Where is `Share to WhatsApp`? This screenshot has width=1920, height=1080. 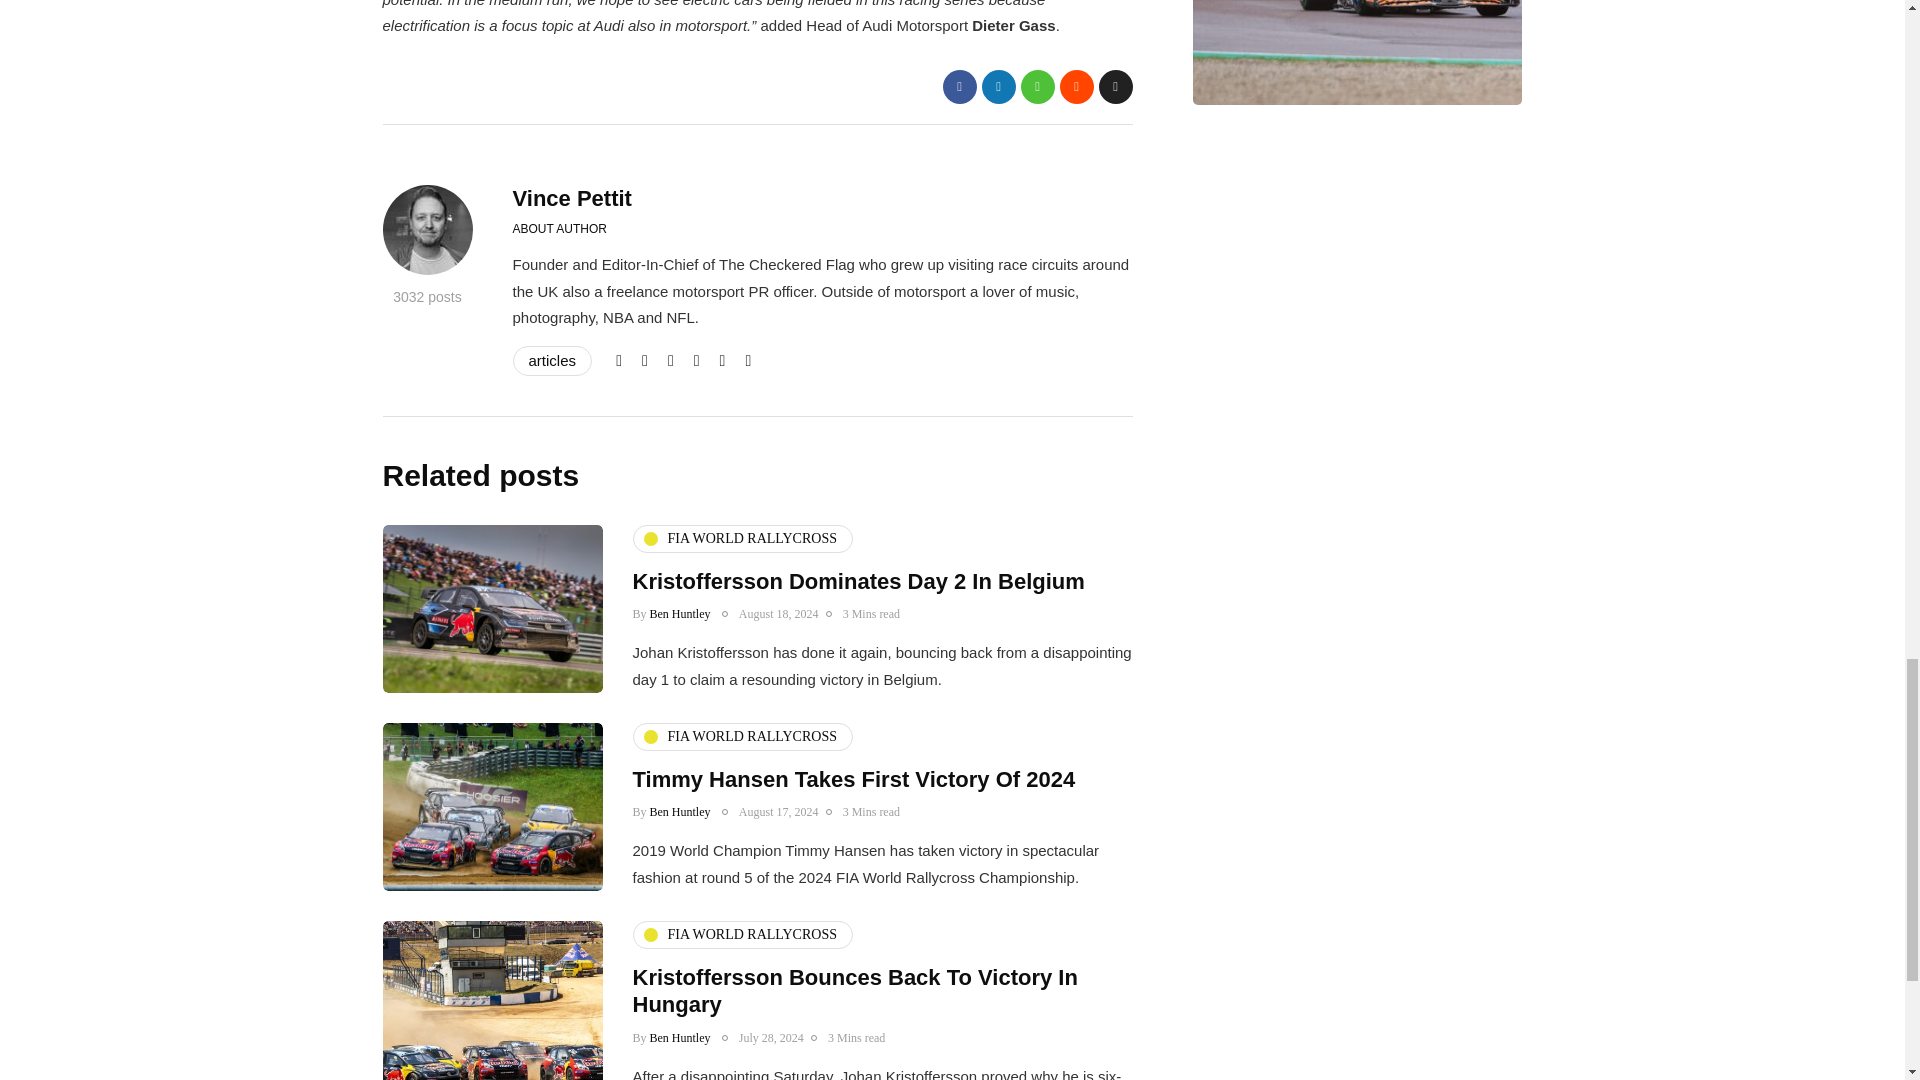
Share to WhatsApp is located at coordinates (1036, 86).